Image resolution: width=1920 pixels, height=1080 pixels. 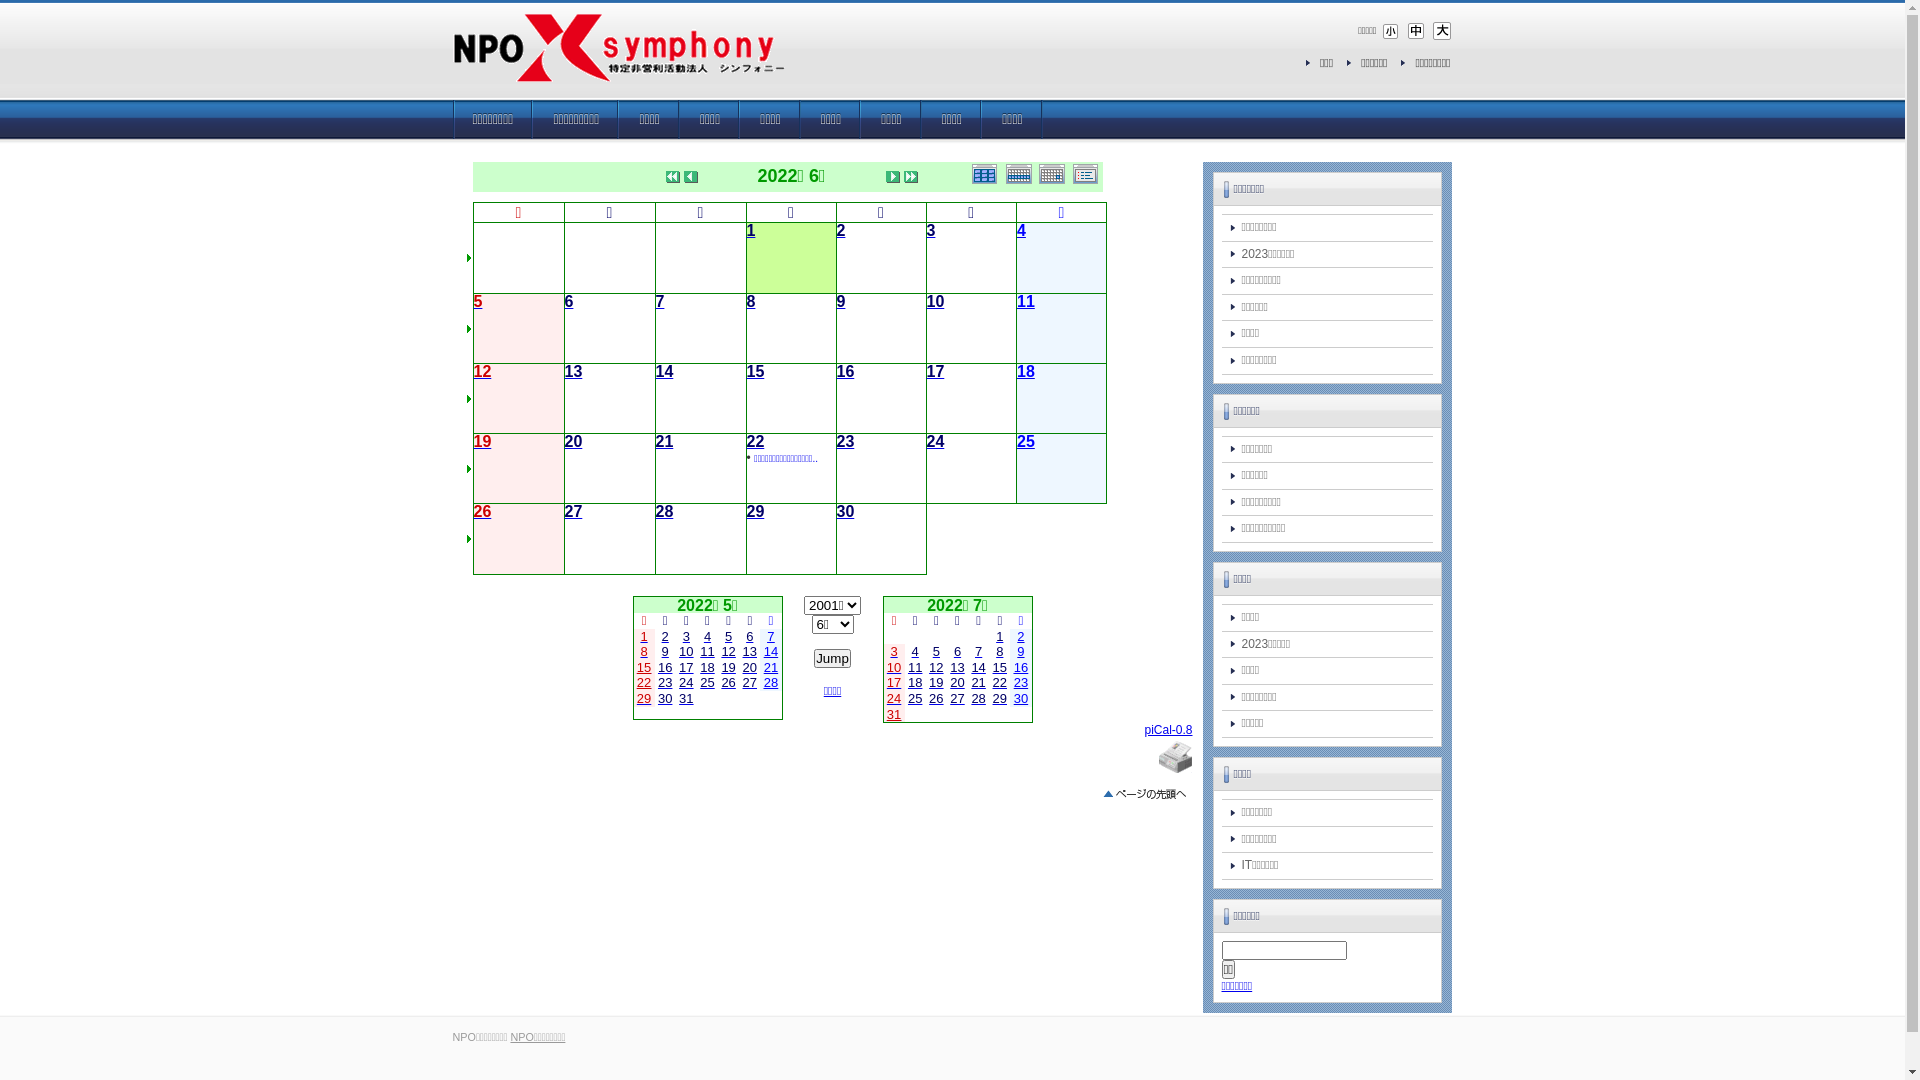 What do you see at coordinates (665, 683) in the screenshot?
I see `23` at bounding box center [665, 683].